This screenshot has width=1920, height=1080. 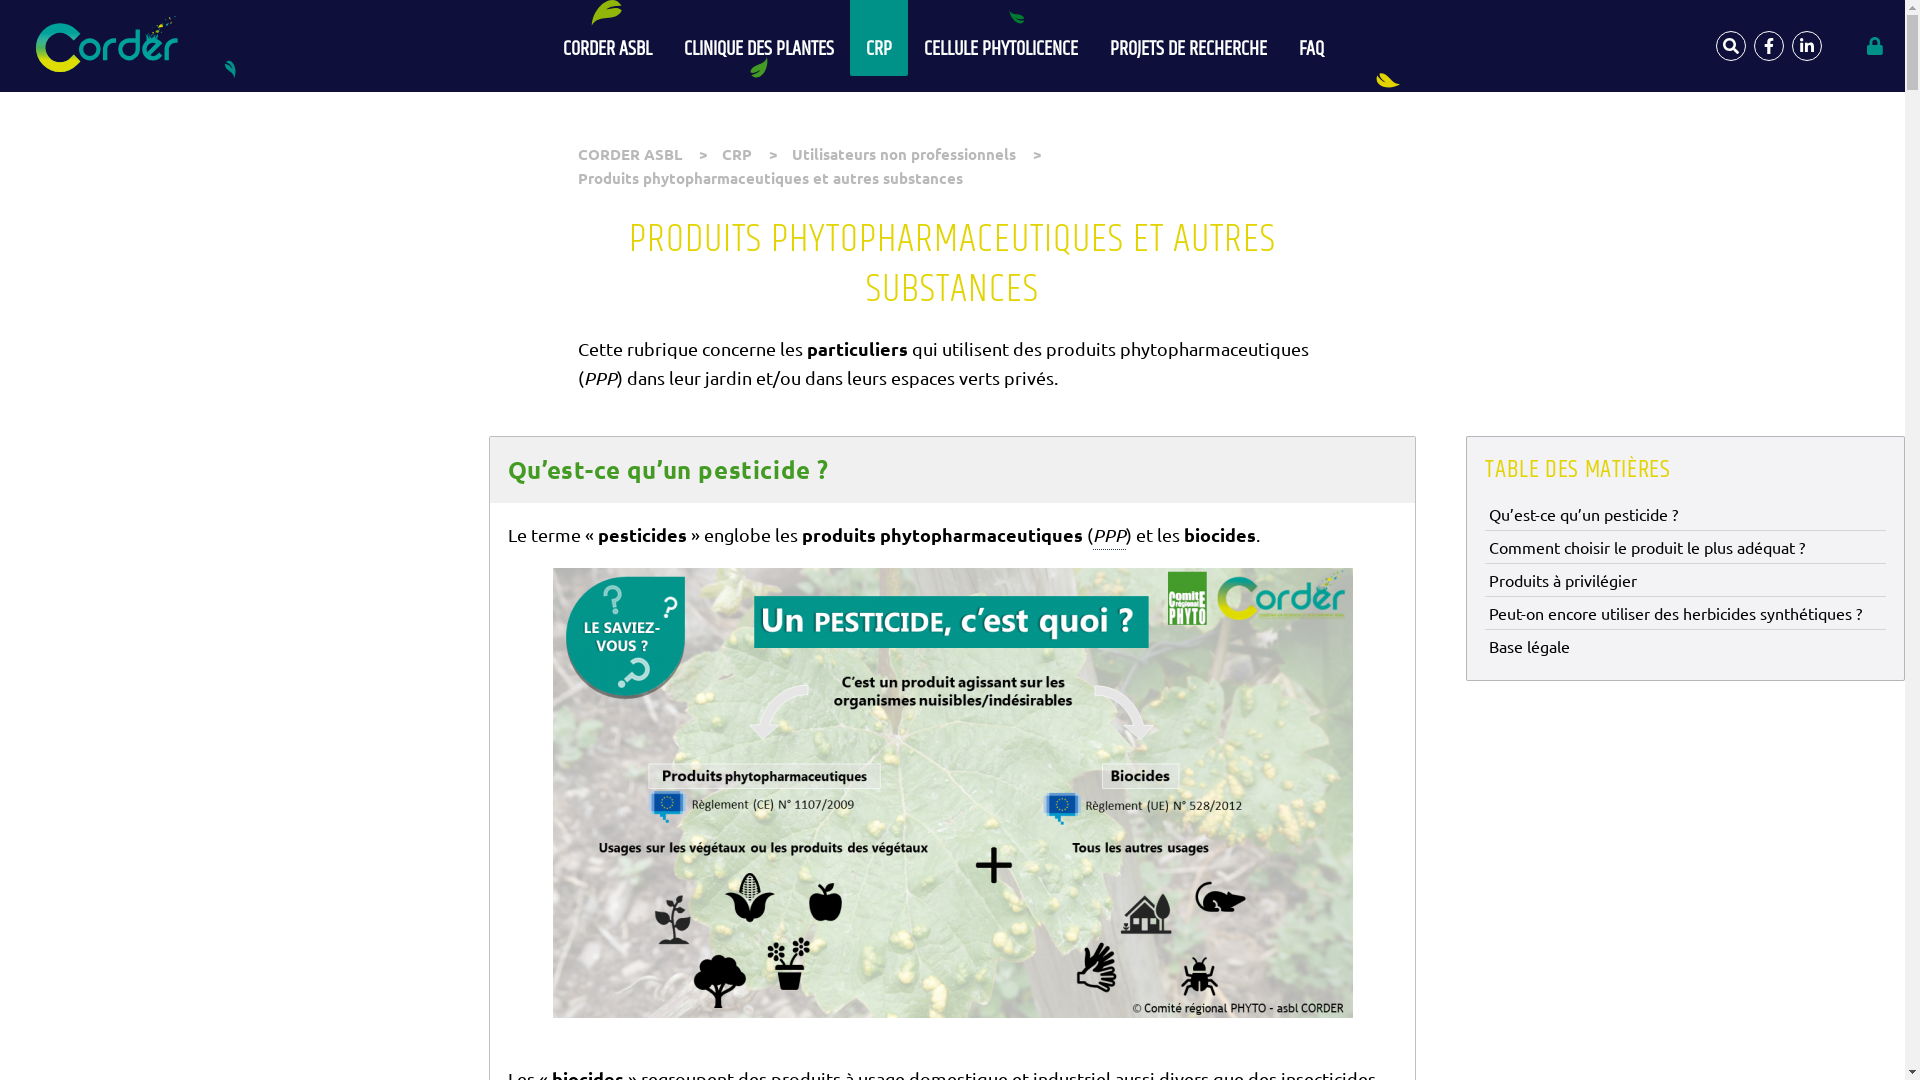 What do you see at coordinates (1769, 46) in the screenshot?
I see `Lien vers la page Facebook CORDER` at bounding box center [1769, 46].